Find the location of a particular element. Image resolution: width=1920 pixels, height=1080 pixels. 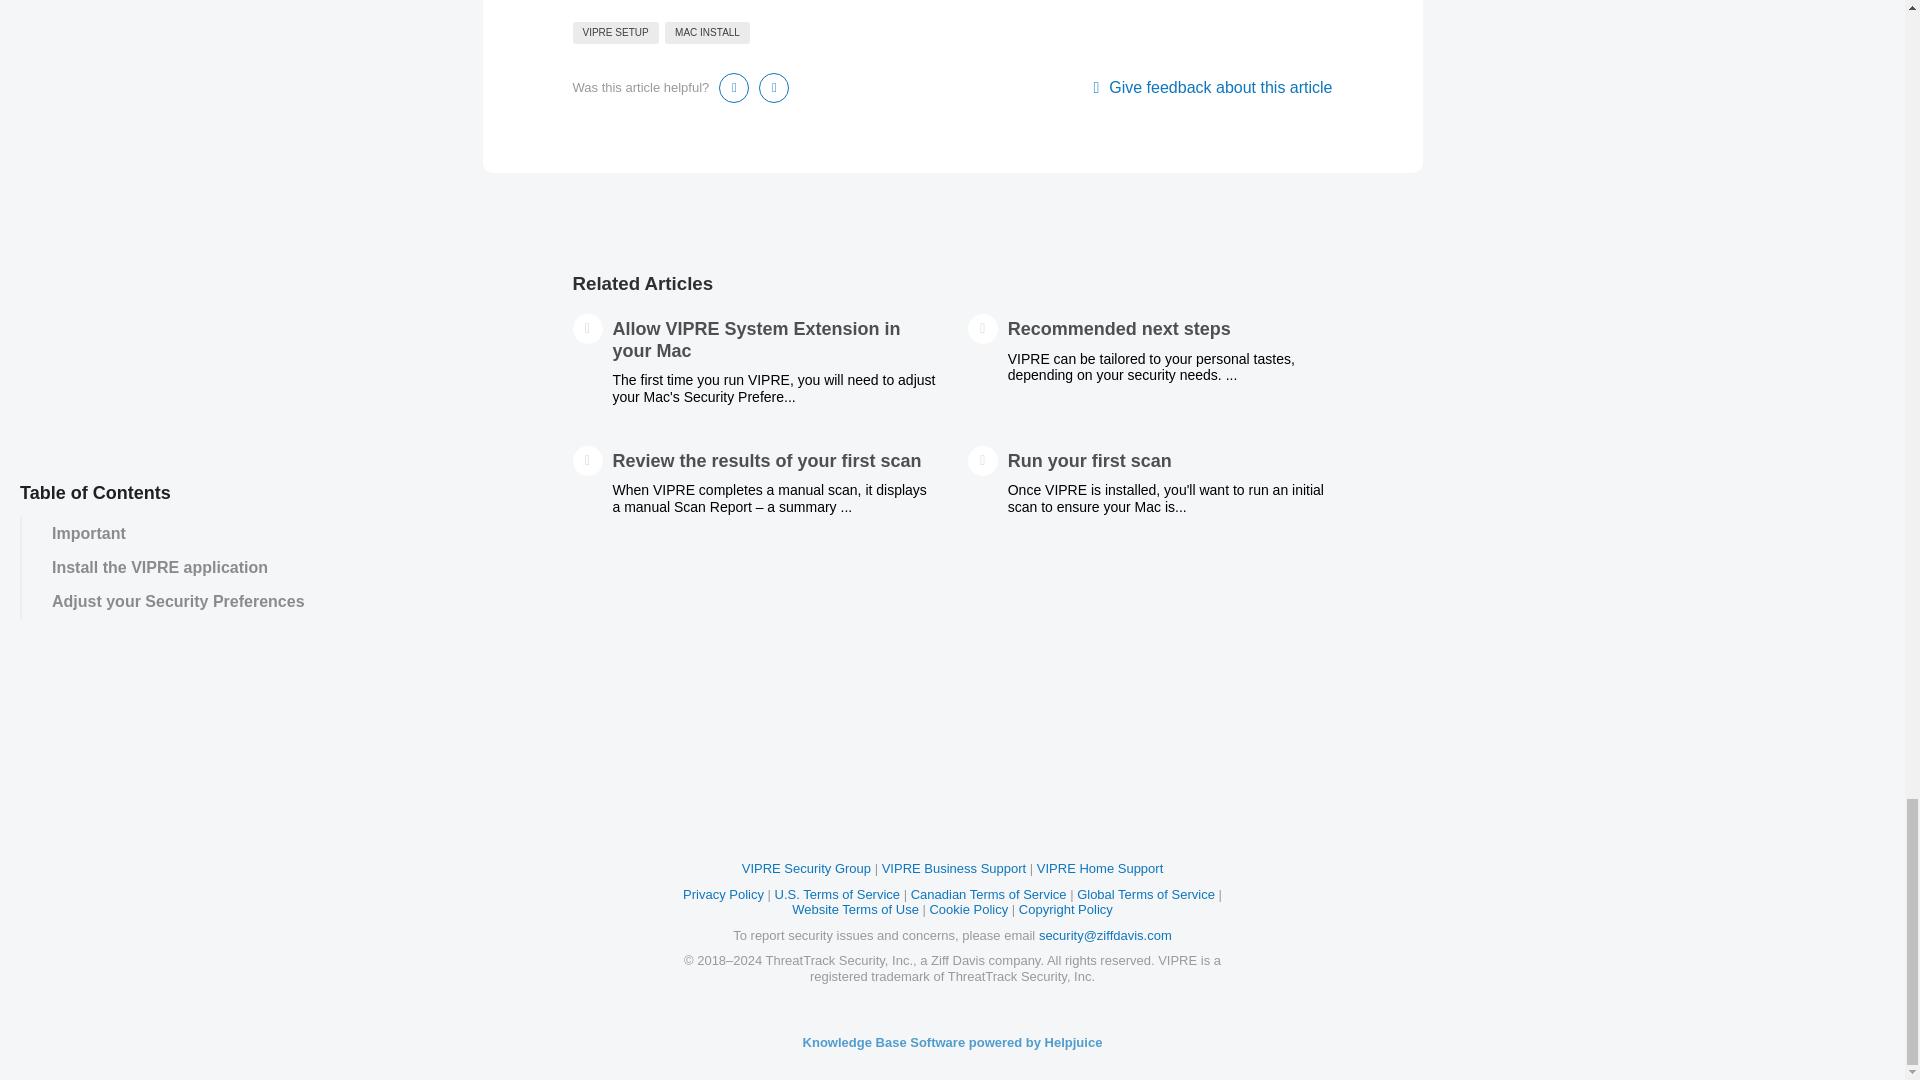

Run your first scan is located at coordinates (1090, 460).